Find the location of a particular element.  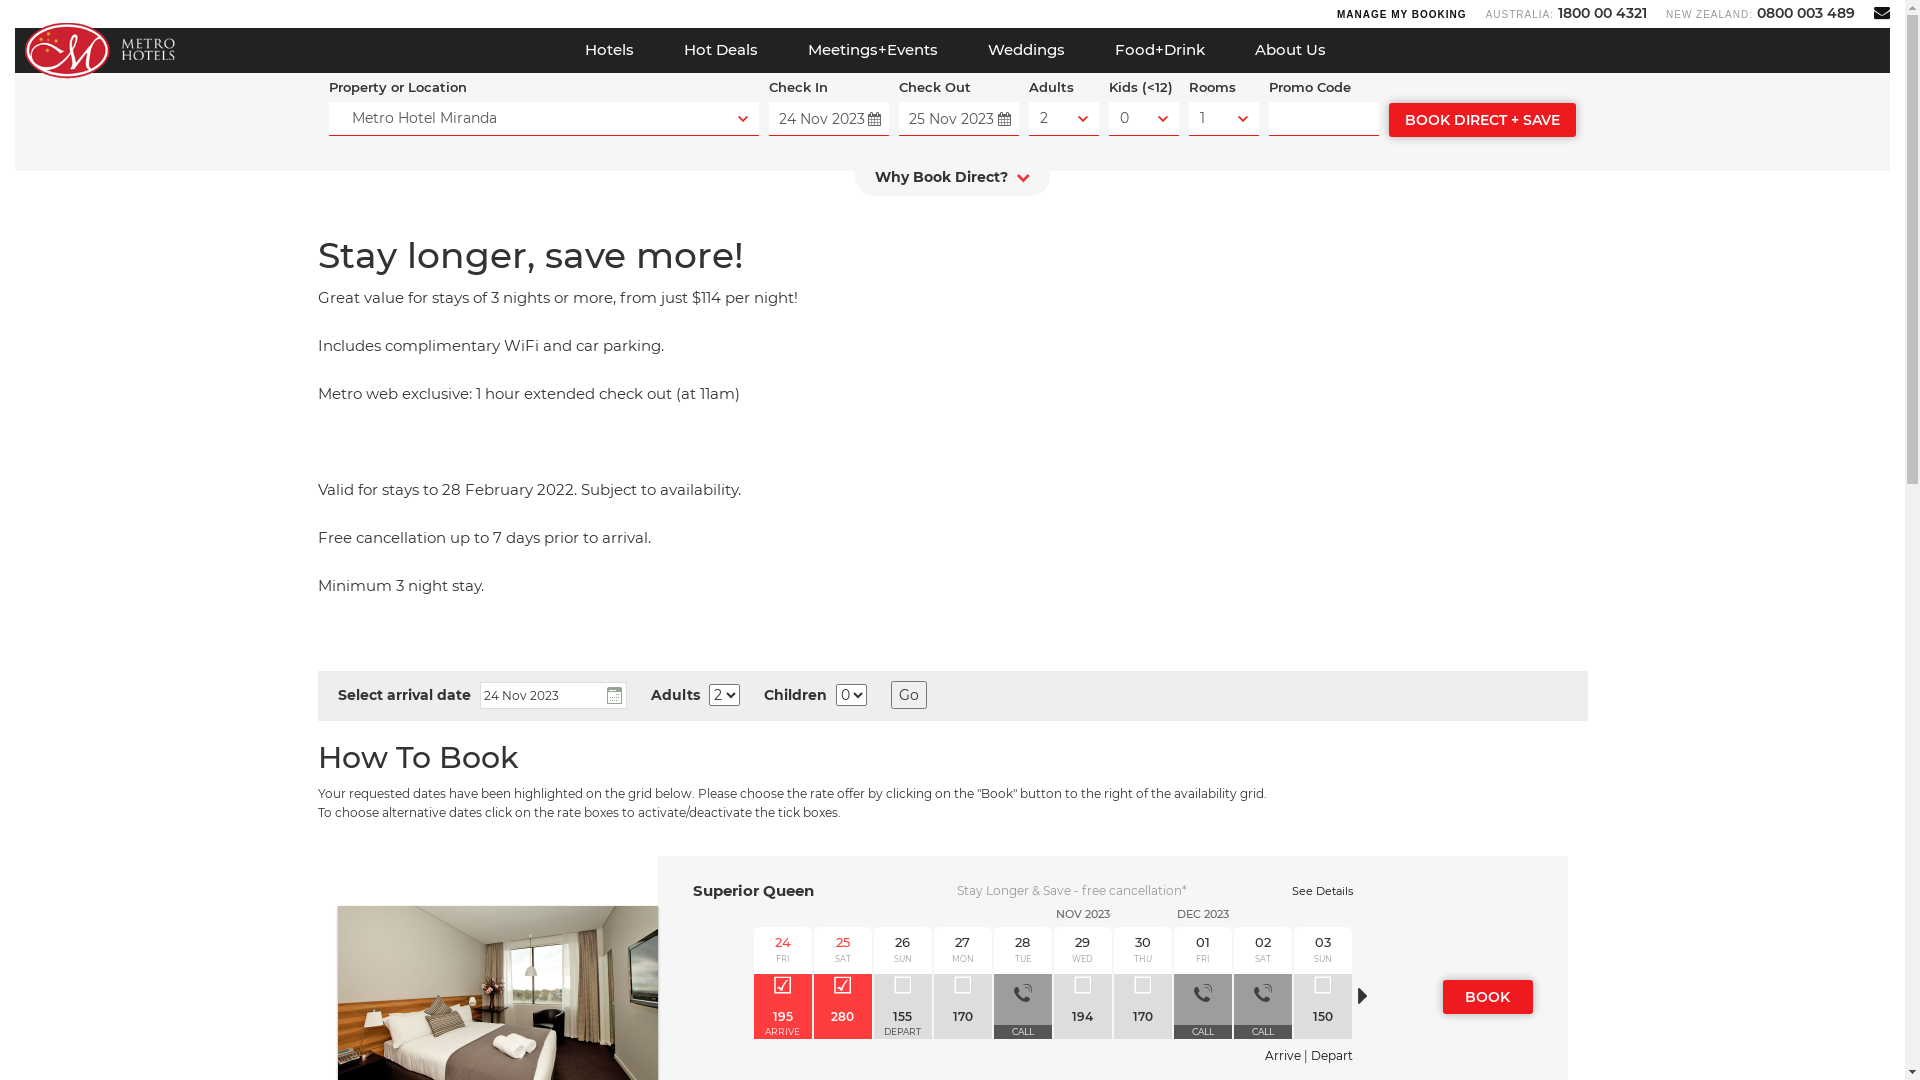

MANAGE MY BOOKING is located at coordinates (1402, 14).